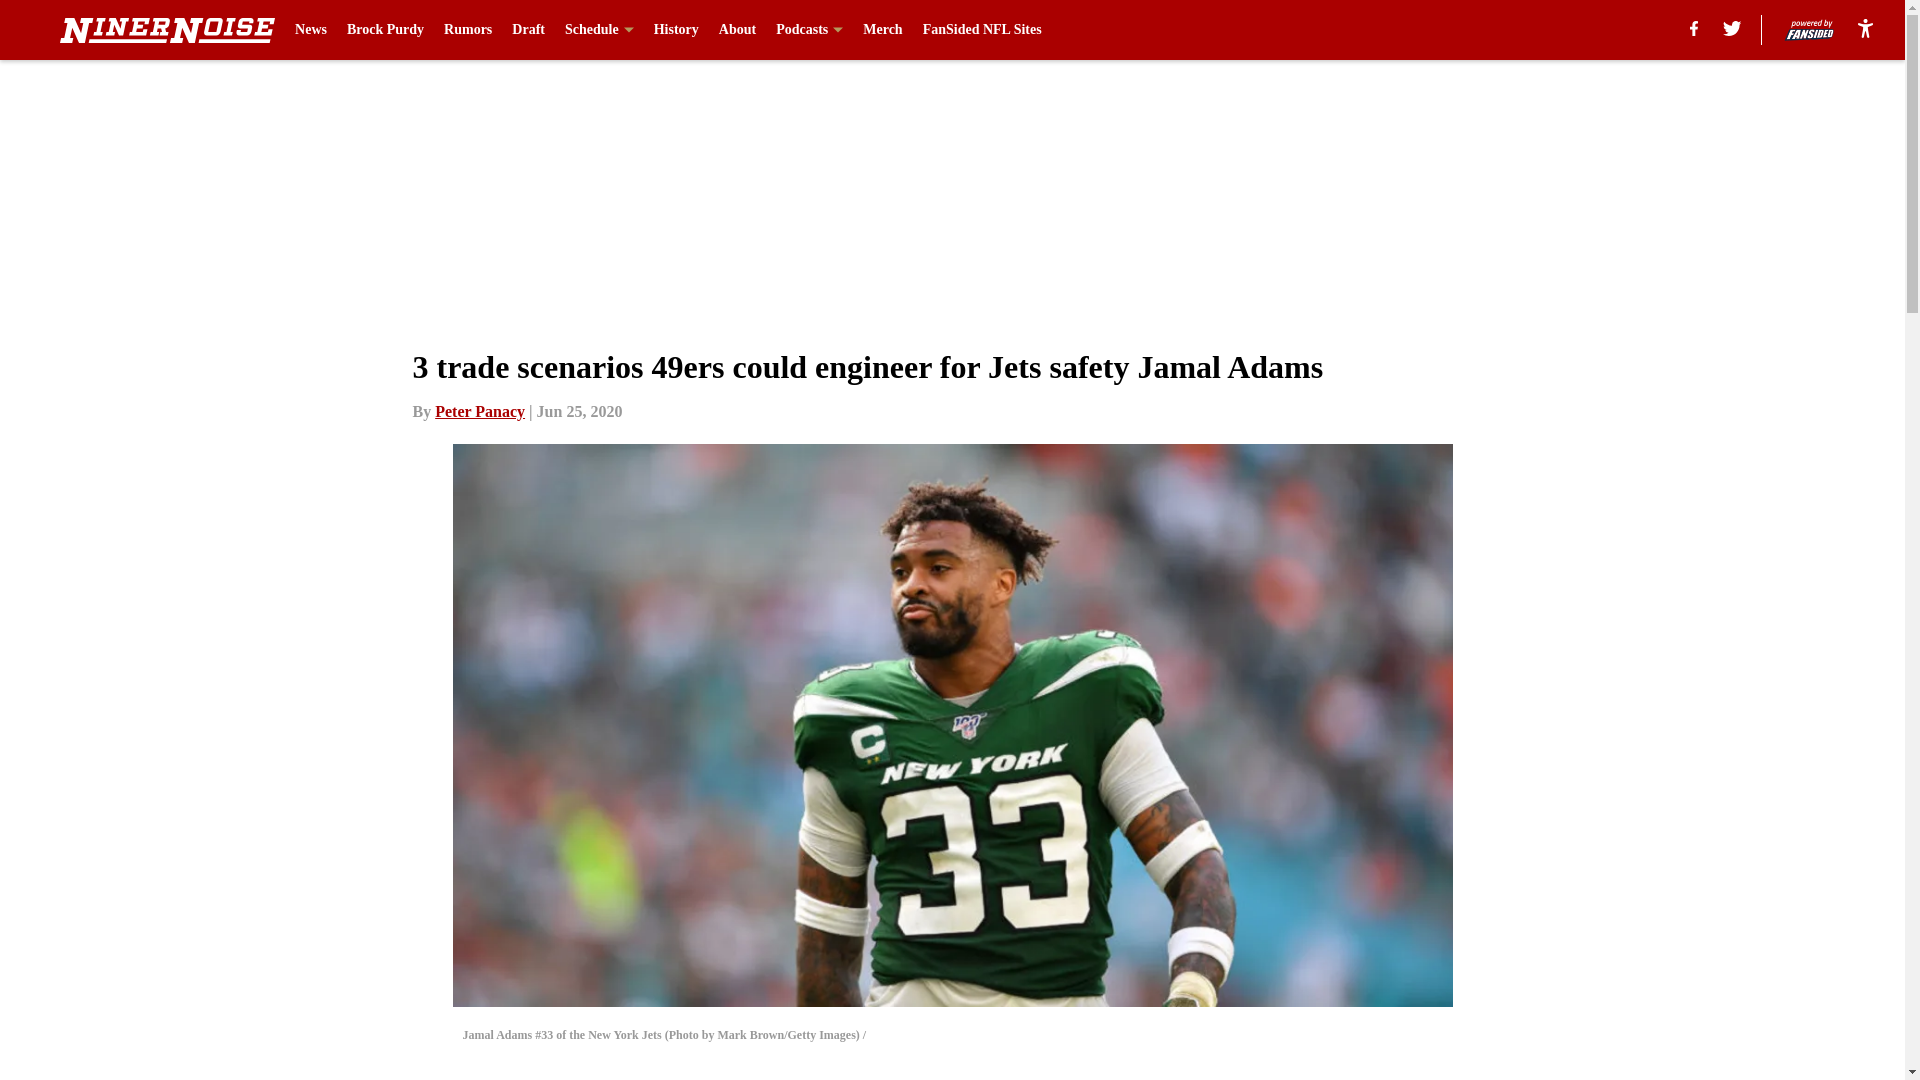 The image size is (1920, 1080). Describe the element at coordinates (882, 30) in the screenshot. I see `Merch` at that location.